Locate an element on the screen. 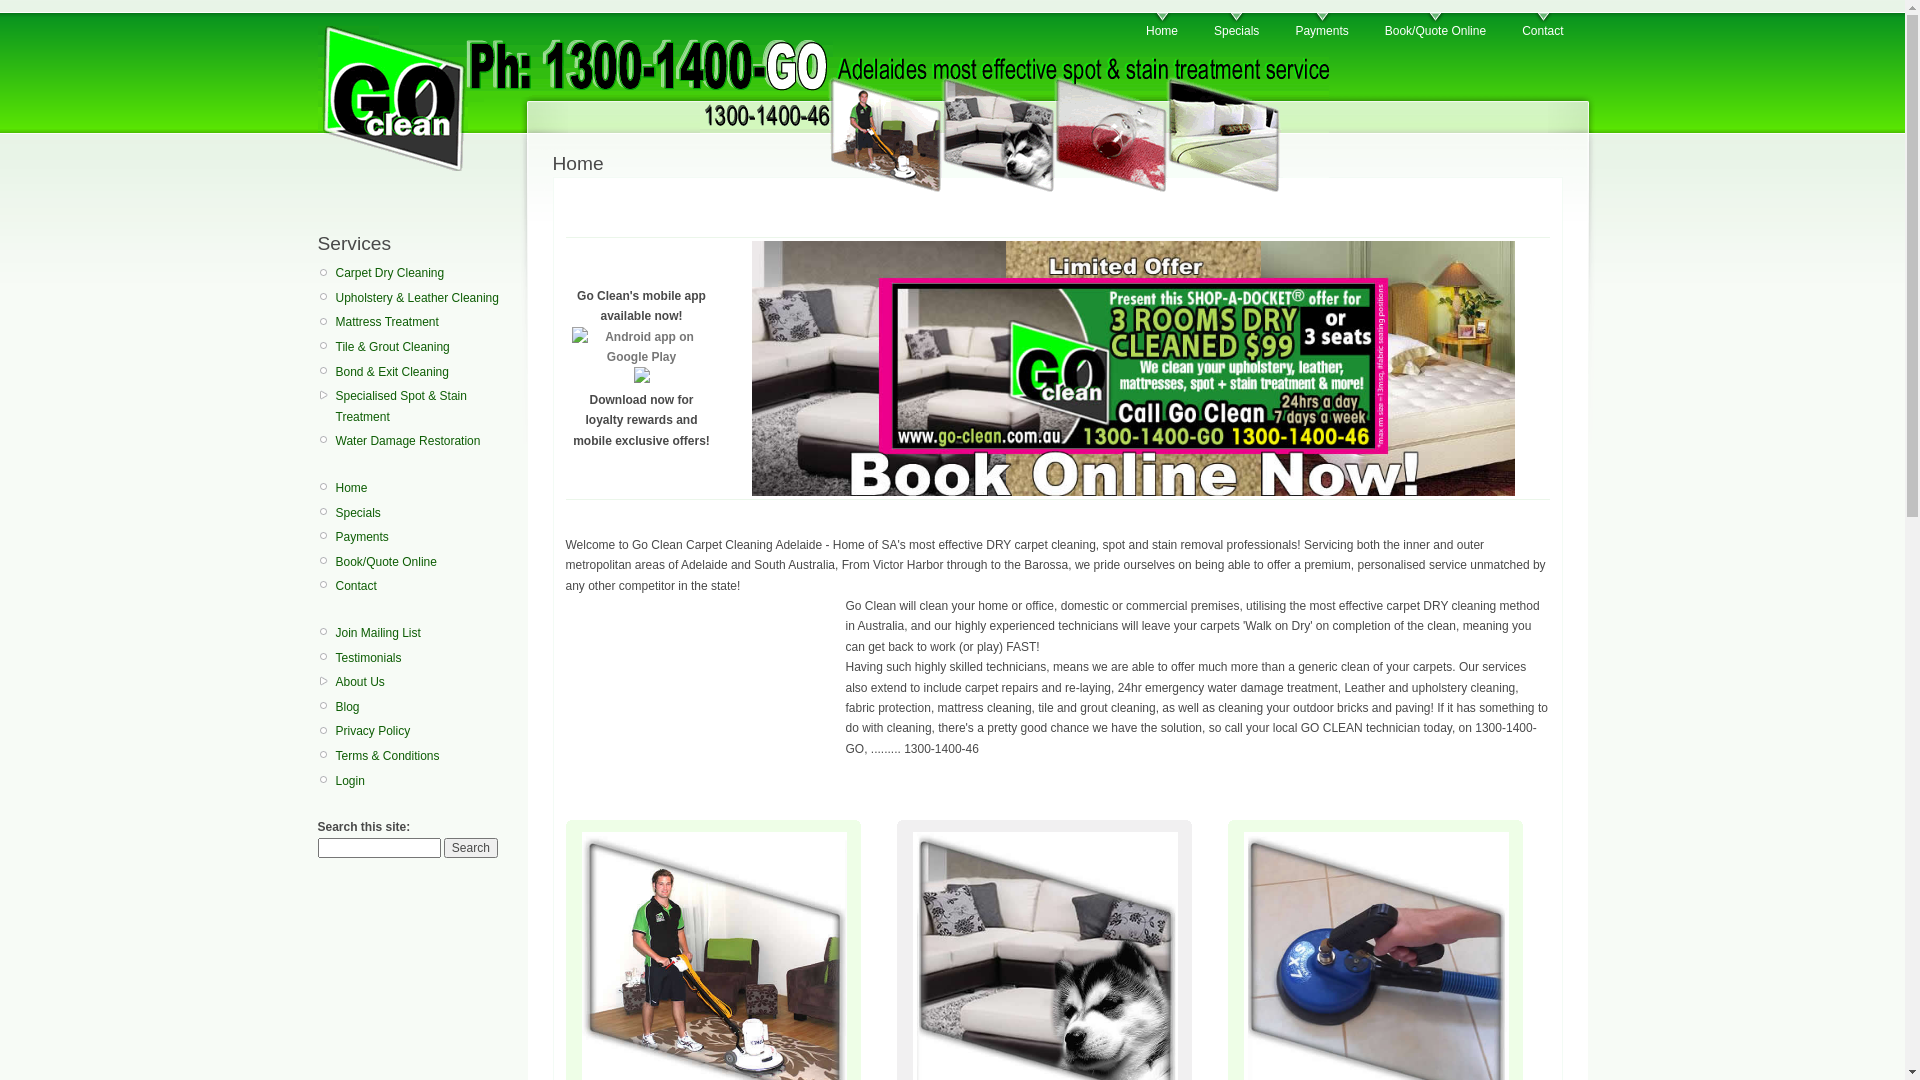 The height and width of the screenshot is (1080, 1920). Blog is located at coordinates (424, 707).